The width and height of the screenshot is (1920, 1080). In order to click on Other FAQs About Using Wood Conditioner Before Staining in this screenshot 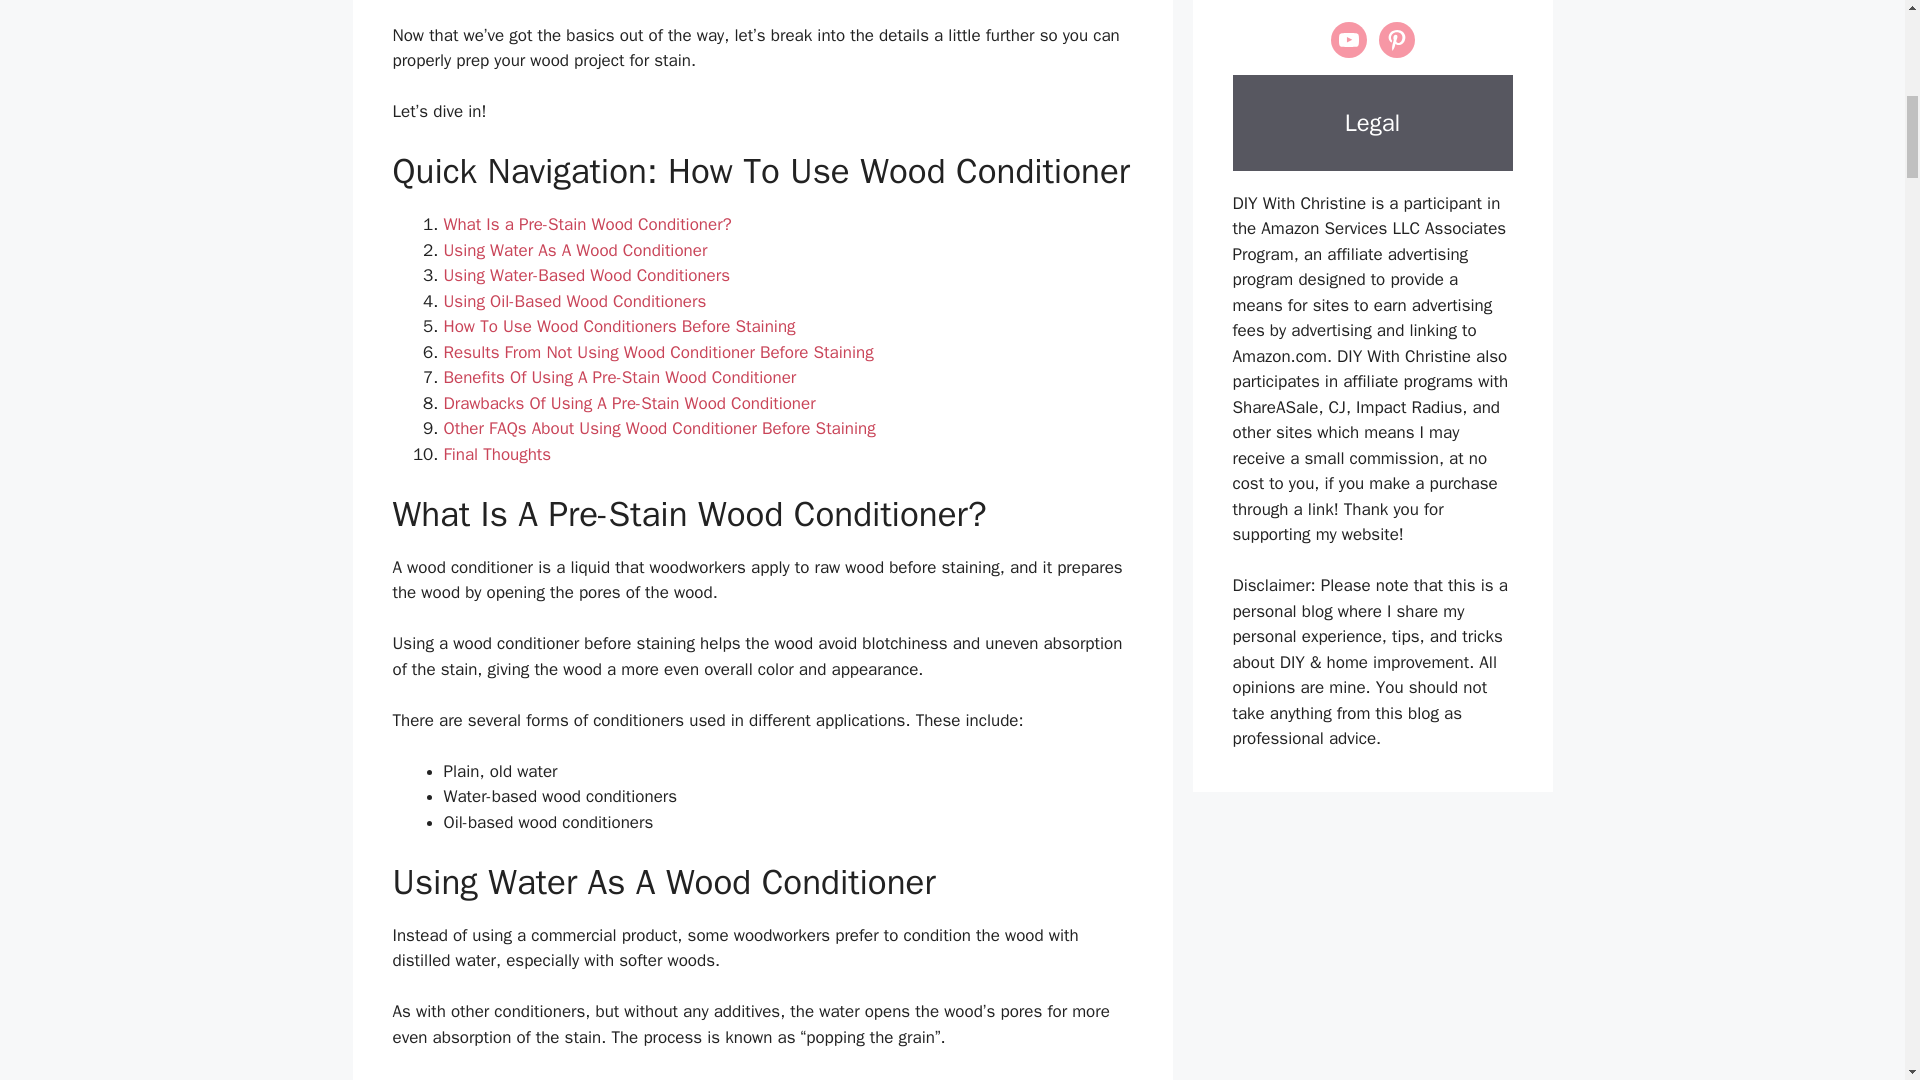, I will do `click(659, 428)`.